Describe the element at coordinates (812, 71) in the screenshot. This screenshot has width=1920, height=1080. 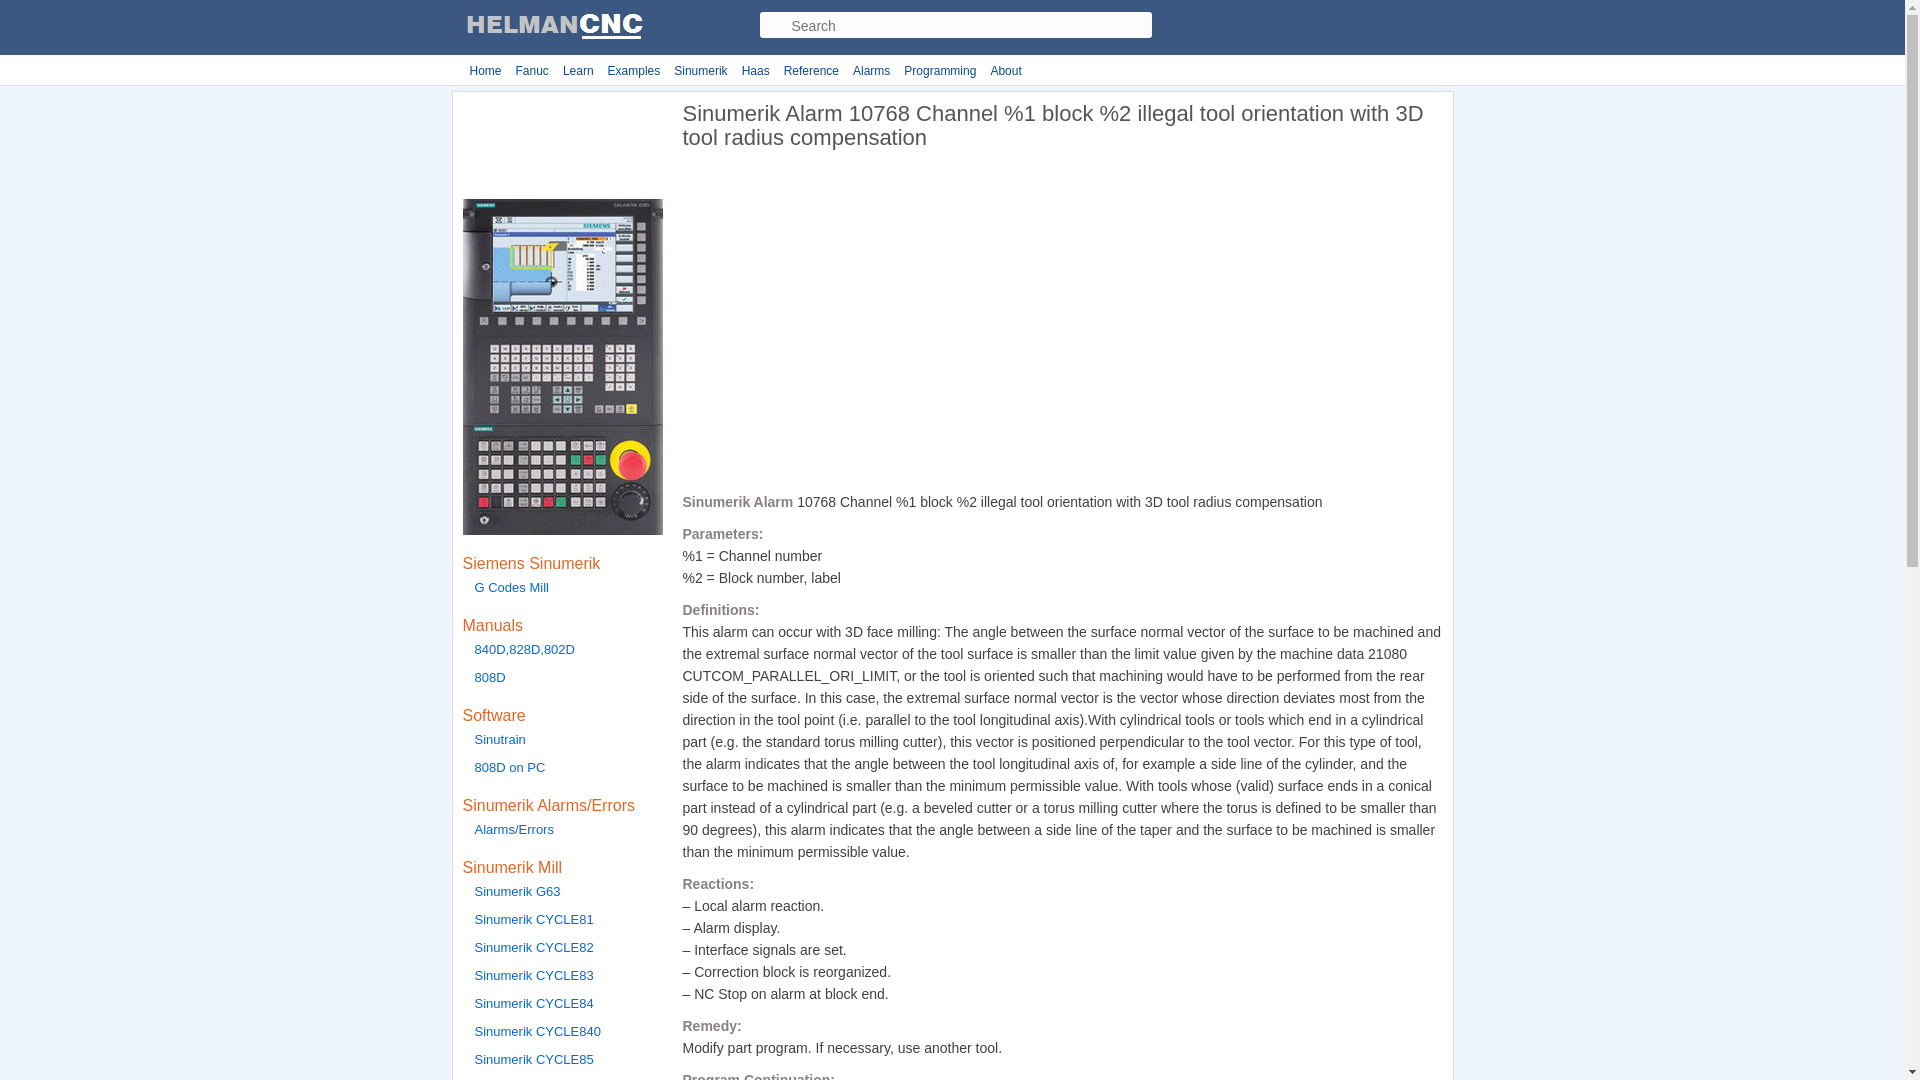
I see `Reference` at that location.